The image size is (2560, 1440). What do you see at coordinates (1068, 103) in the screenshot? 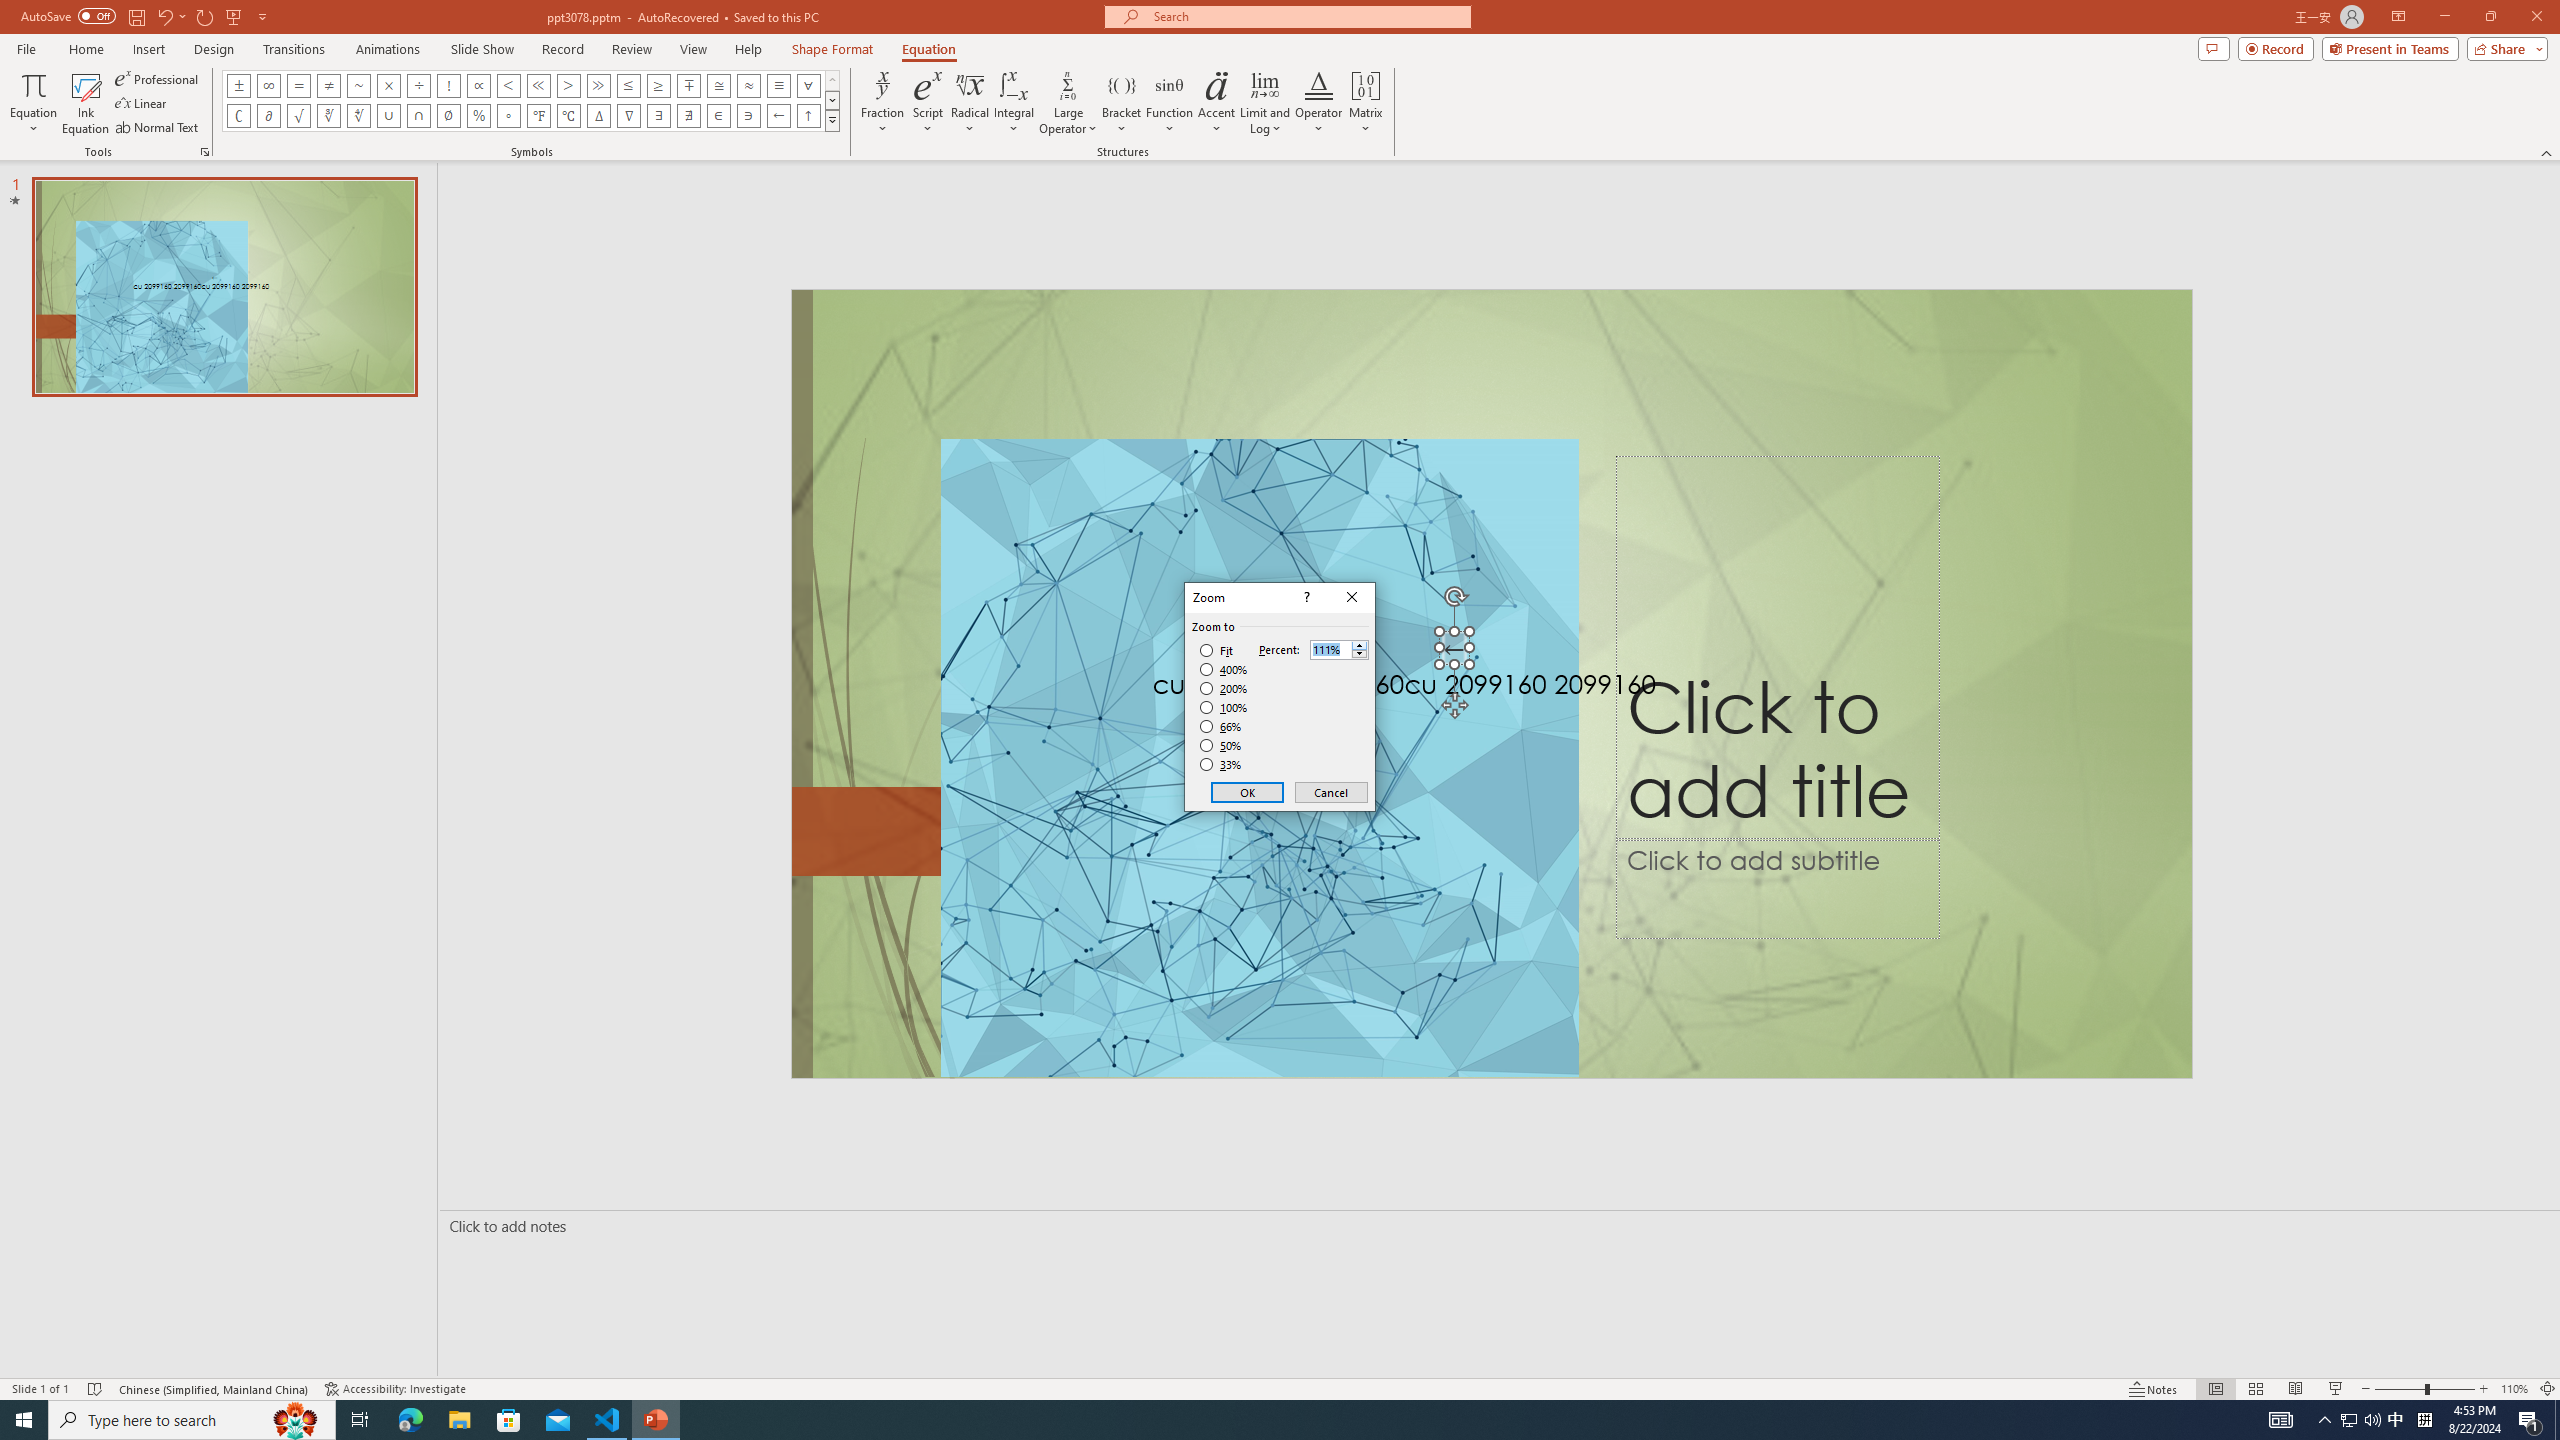
I see `Large Operator` at bounding box center [1068, 103].